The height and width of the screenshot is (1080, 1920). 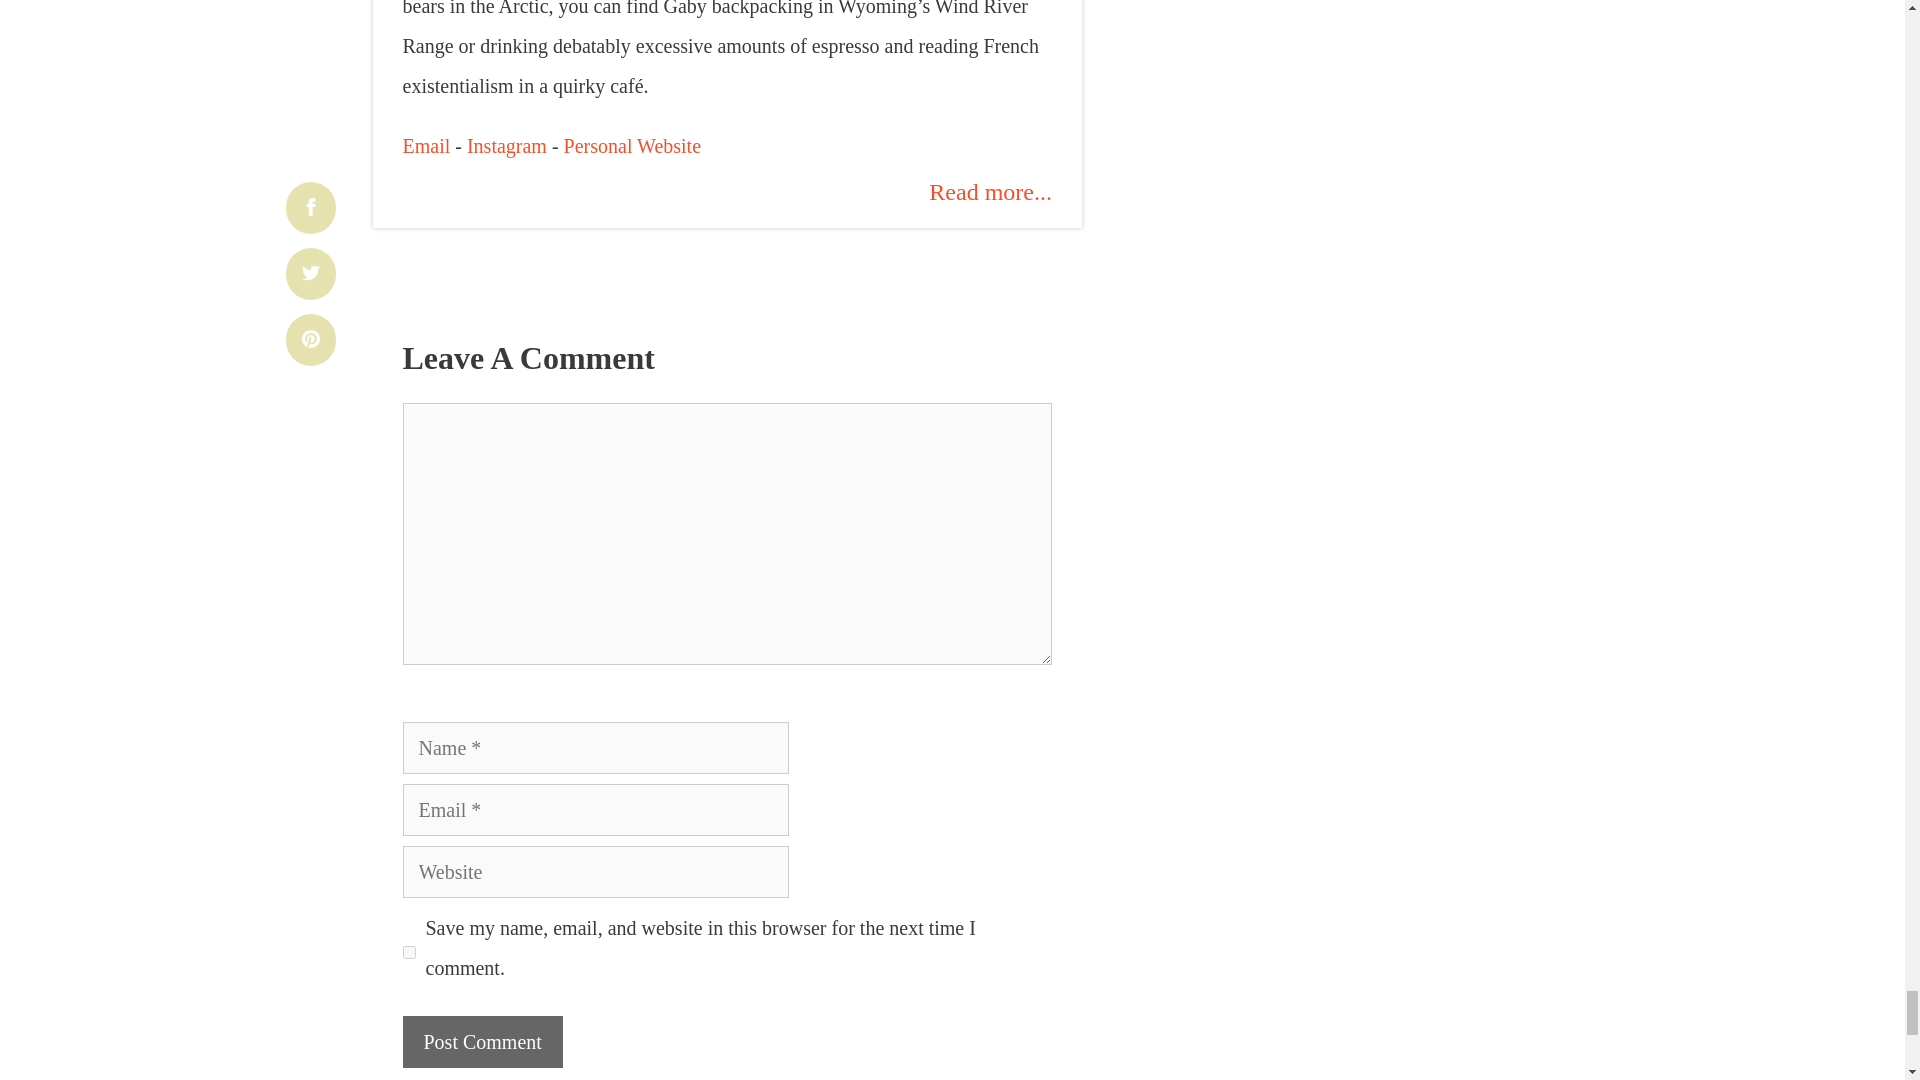 I want to click on yes, so click(x=408, y=952).